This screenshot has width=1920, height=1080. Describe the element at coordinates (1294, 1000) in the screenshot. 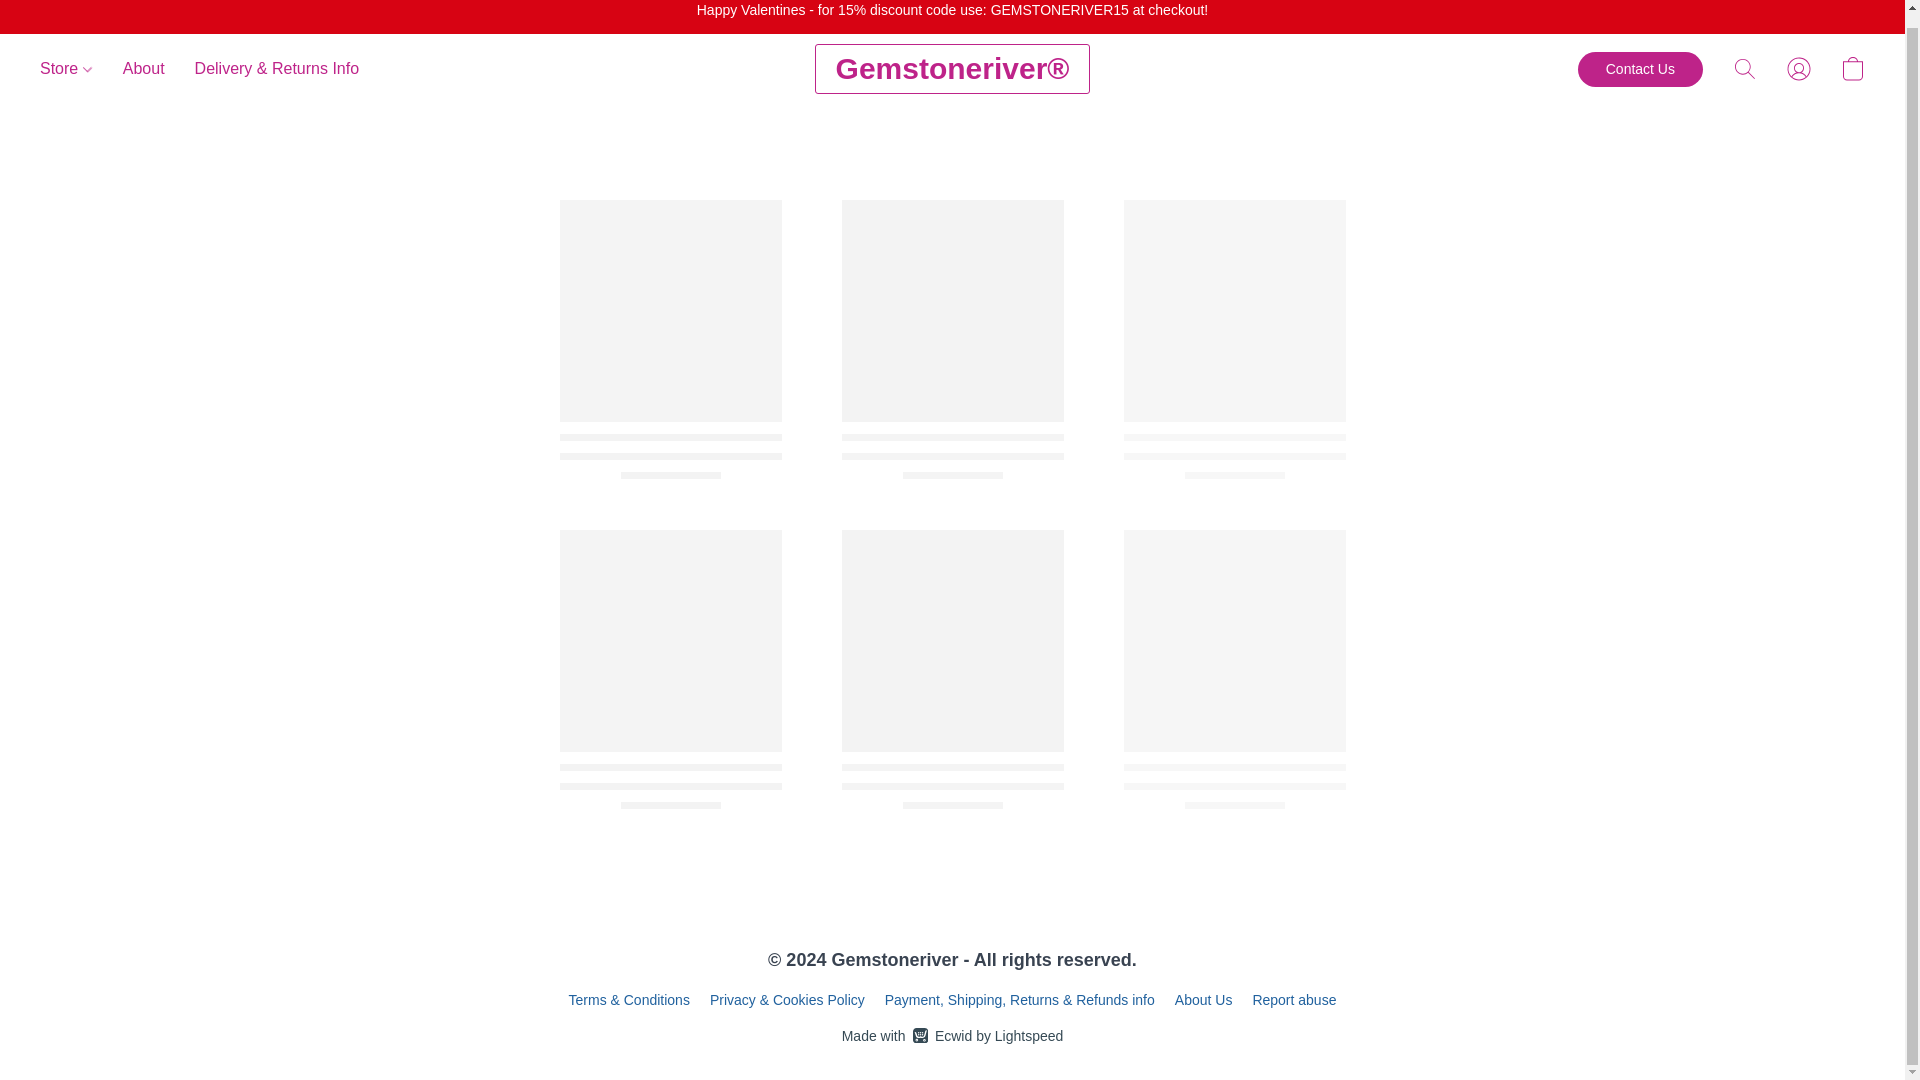

I see `Report abuse` at that location.